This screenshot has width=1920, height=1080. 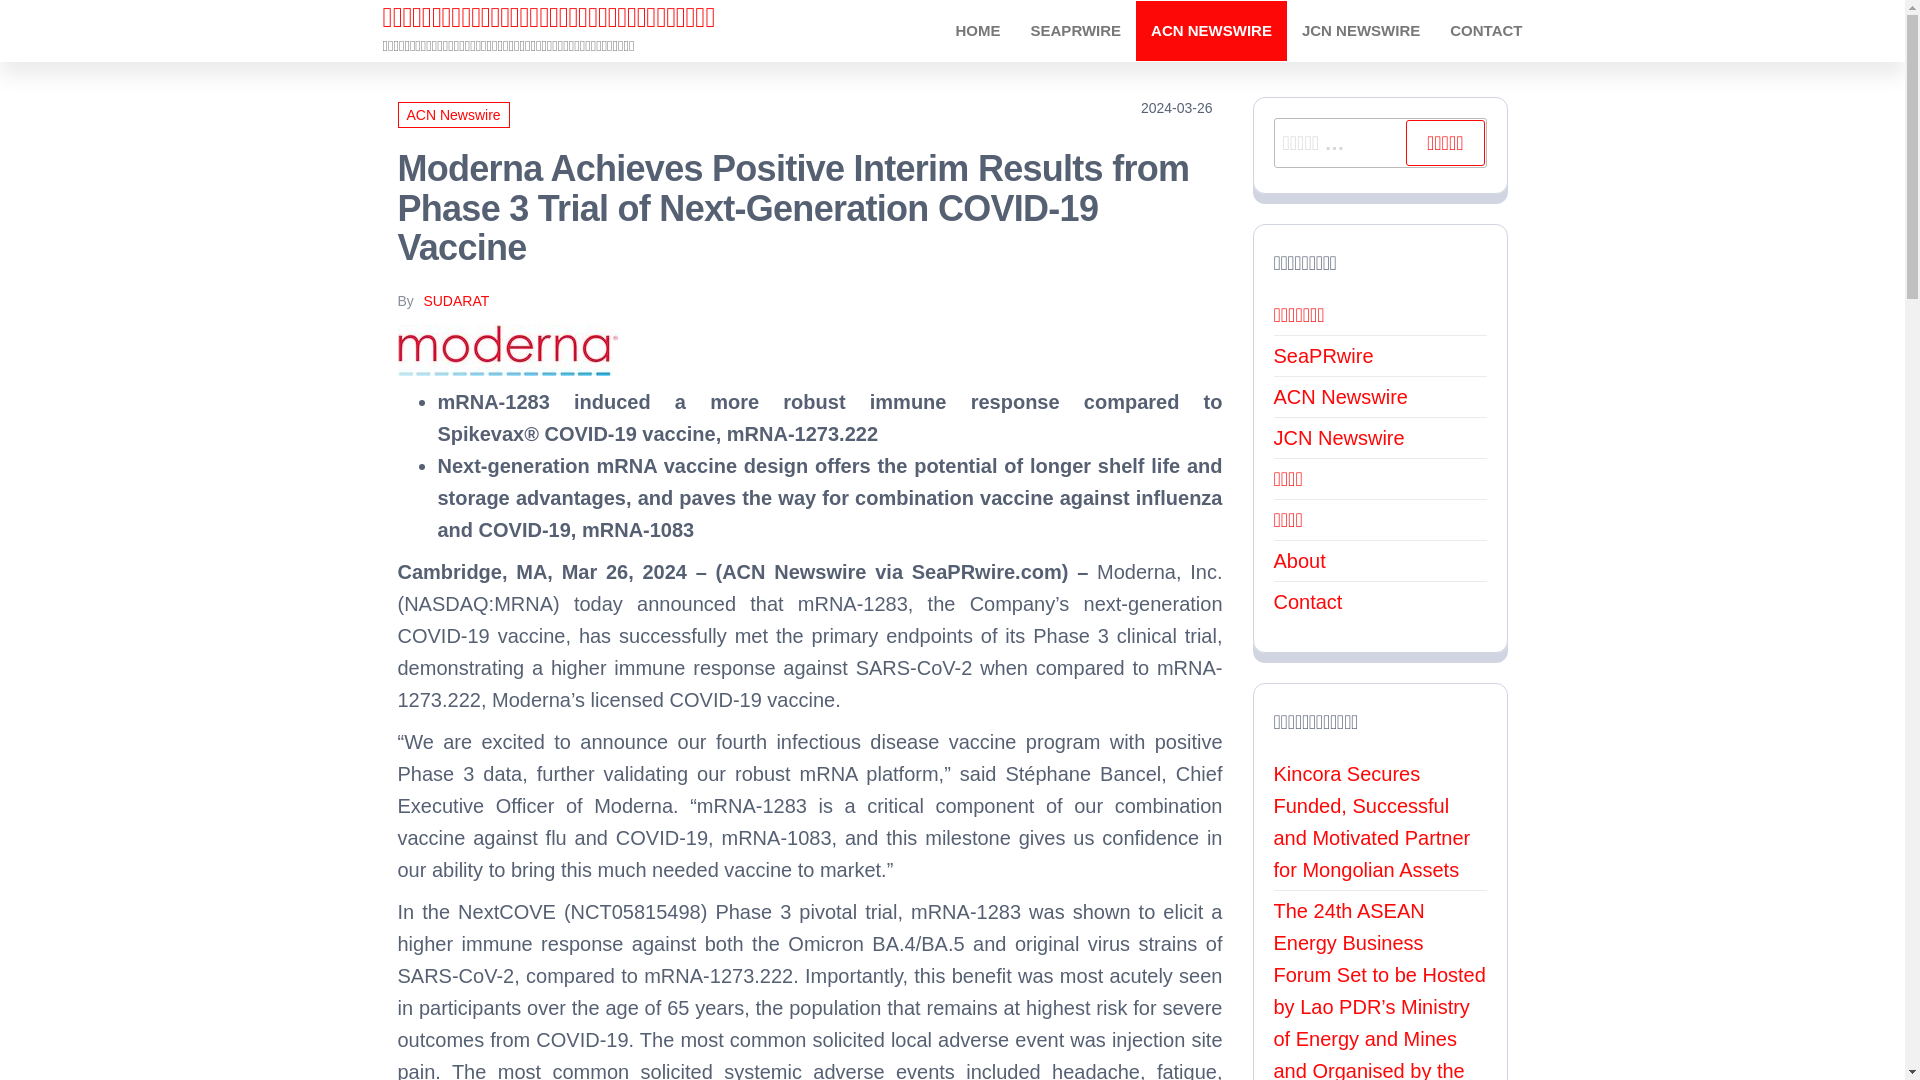 What do you see at coordinates (1486, 30) in the screenshot?
I see `CONTACT` at bounding box center [1486, 30].